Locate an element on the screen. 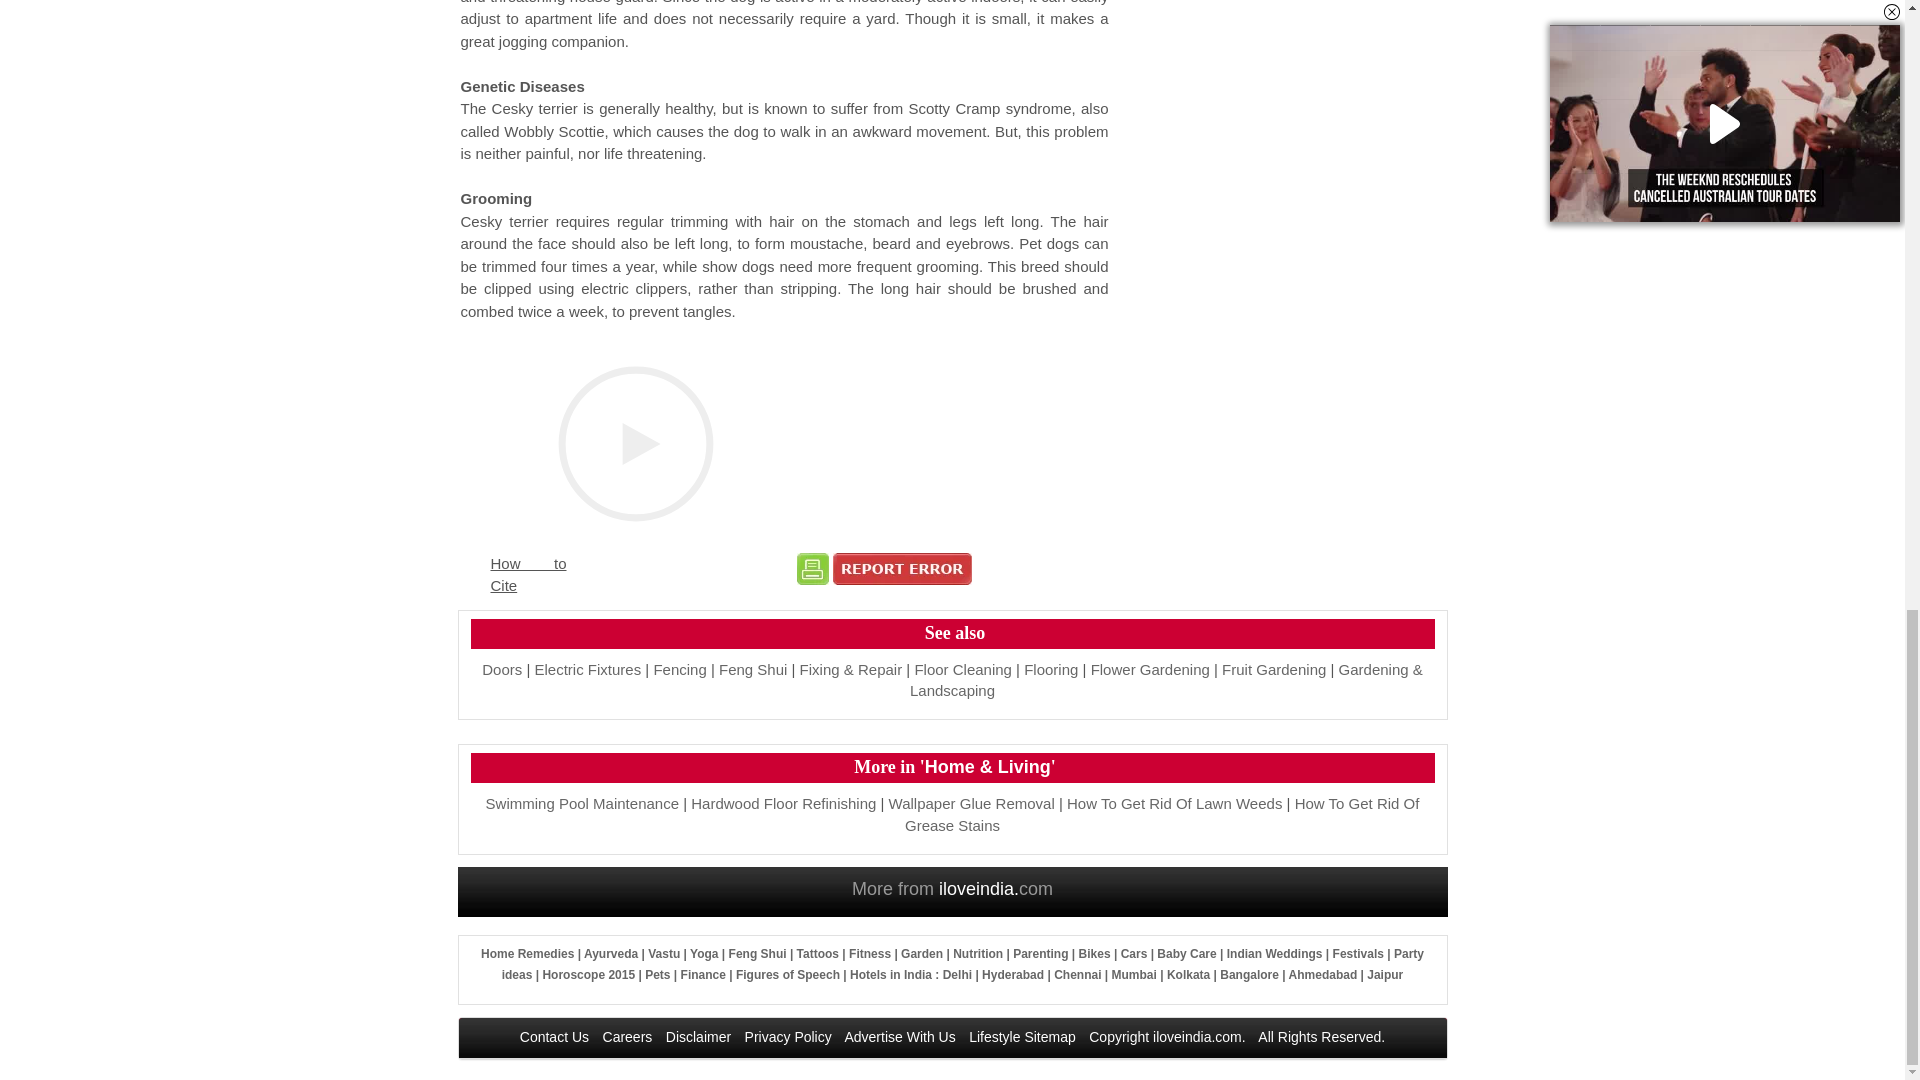 The width and height of the screenshot is (1920, 1080). Flooring is located at coordinates (1050, 669).